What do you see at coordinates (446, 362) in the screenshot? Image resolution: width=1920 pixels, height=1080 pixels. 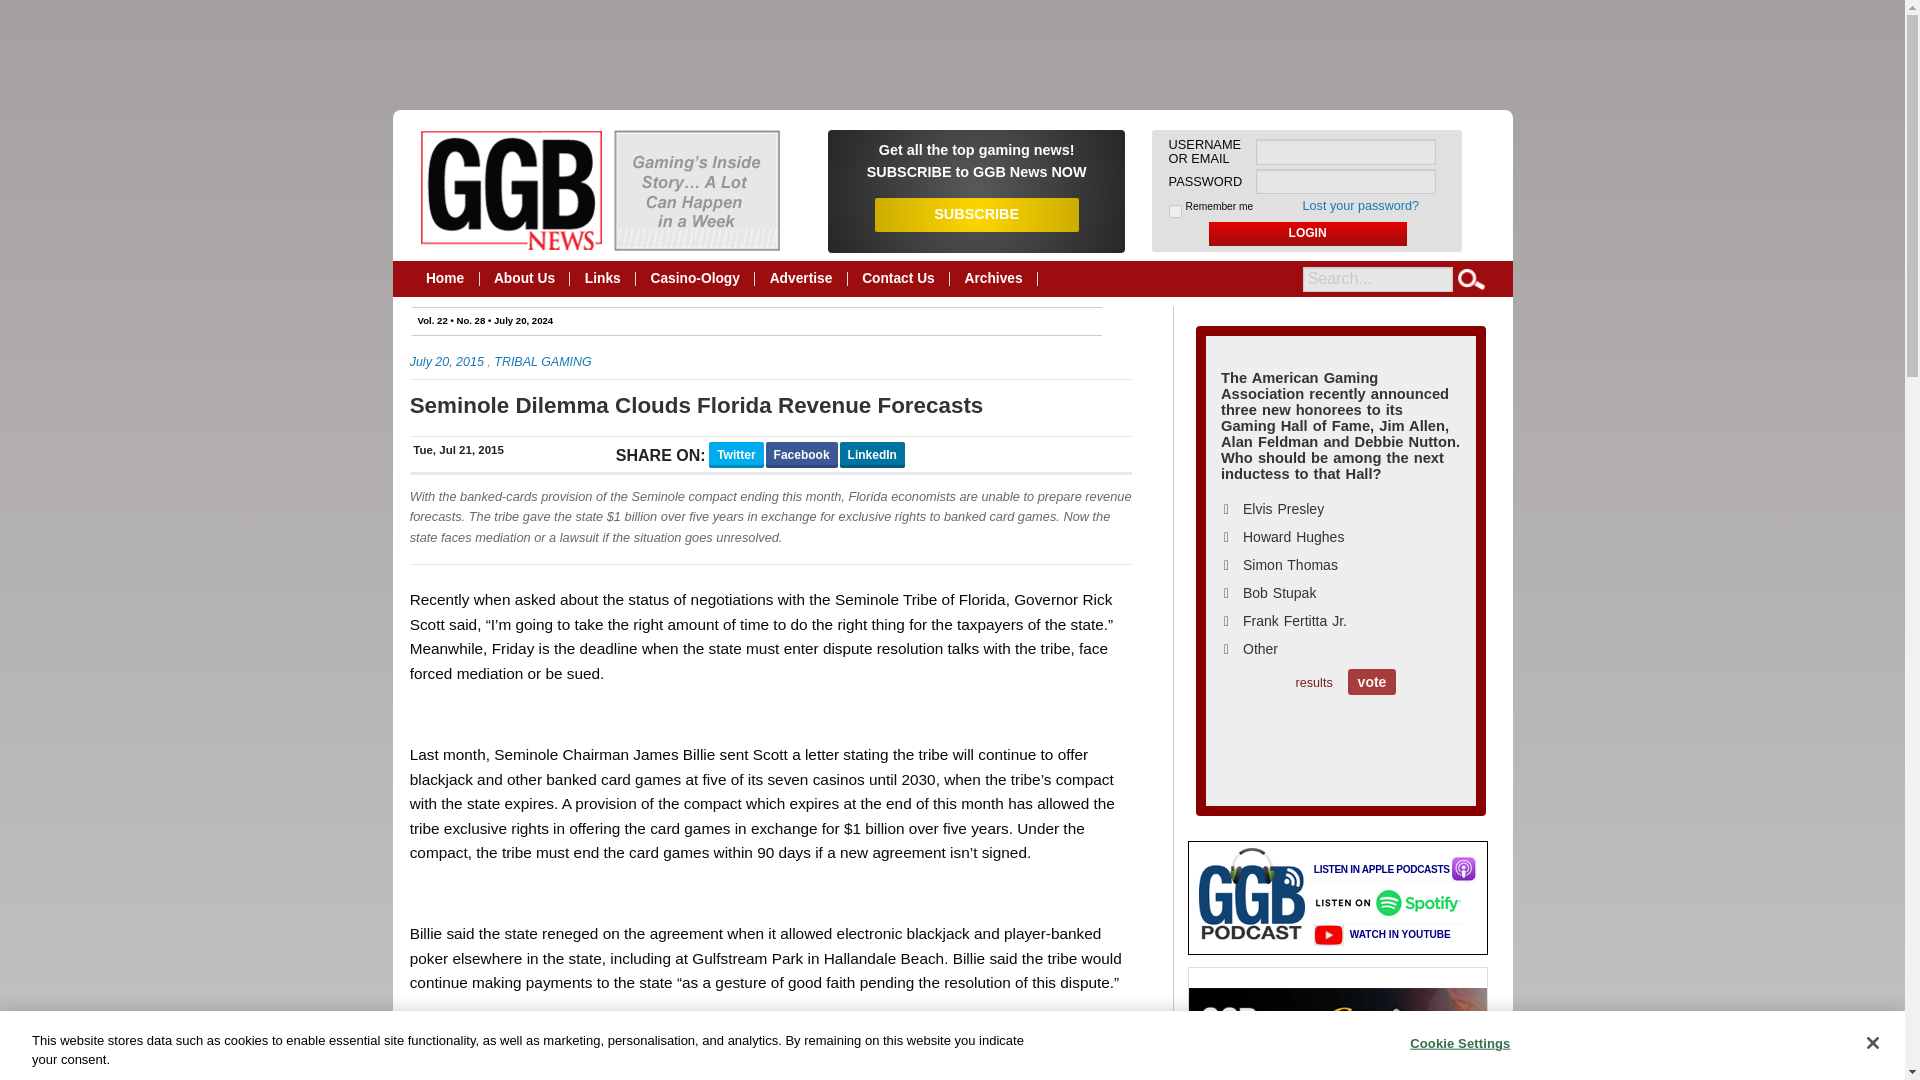 I see `July 20, 2015` at bounding box center [446, 362].